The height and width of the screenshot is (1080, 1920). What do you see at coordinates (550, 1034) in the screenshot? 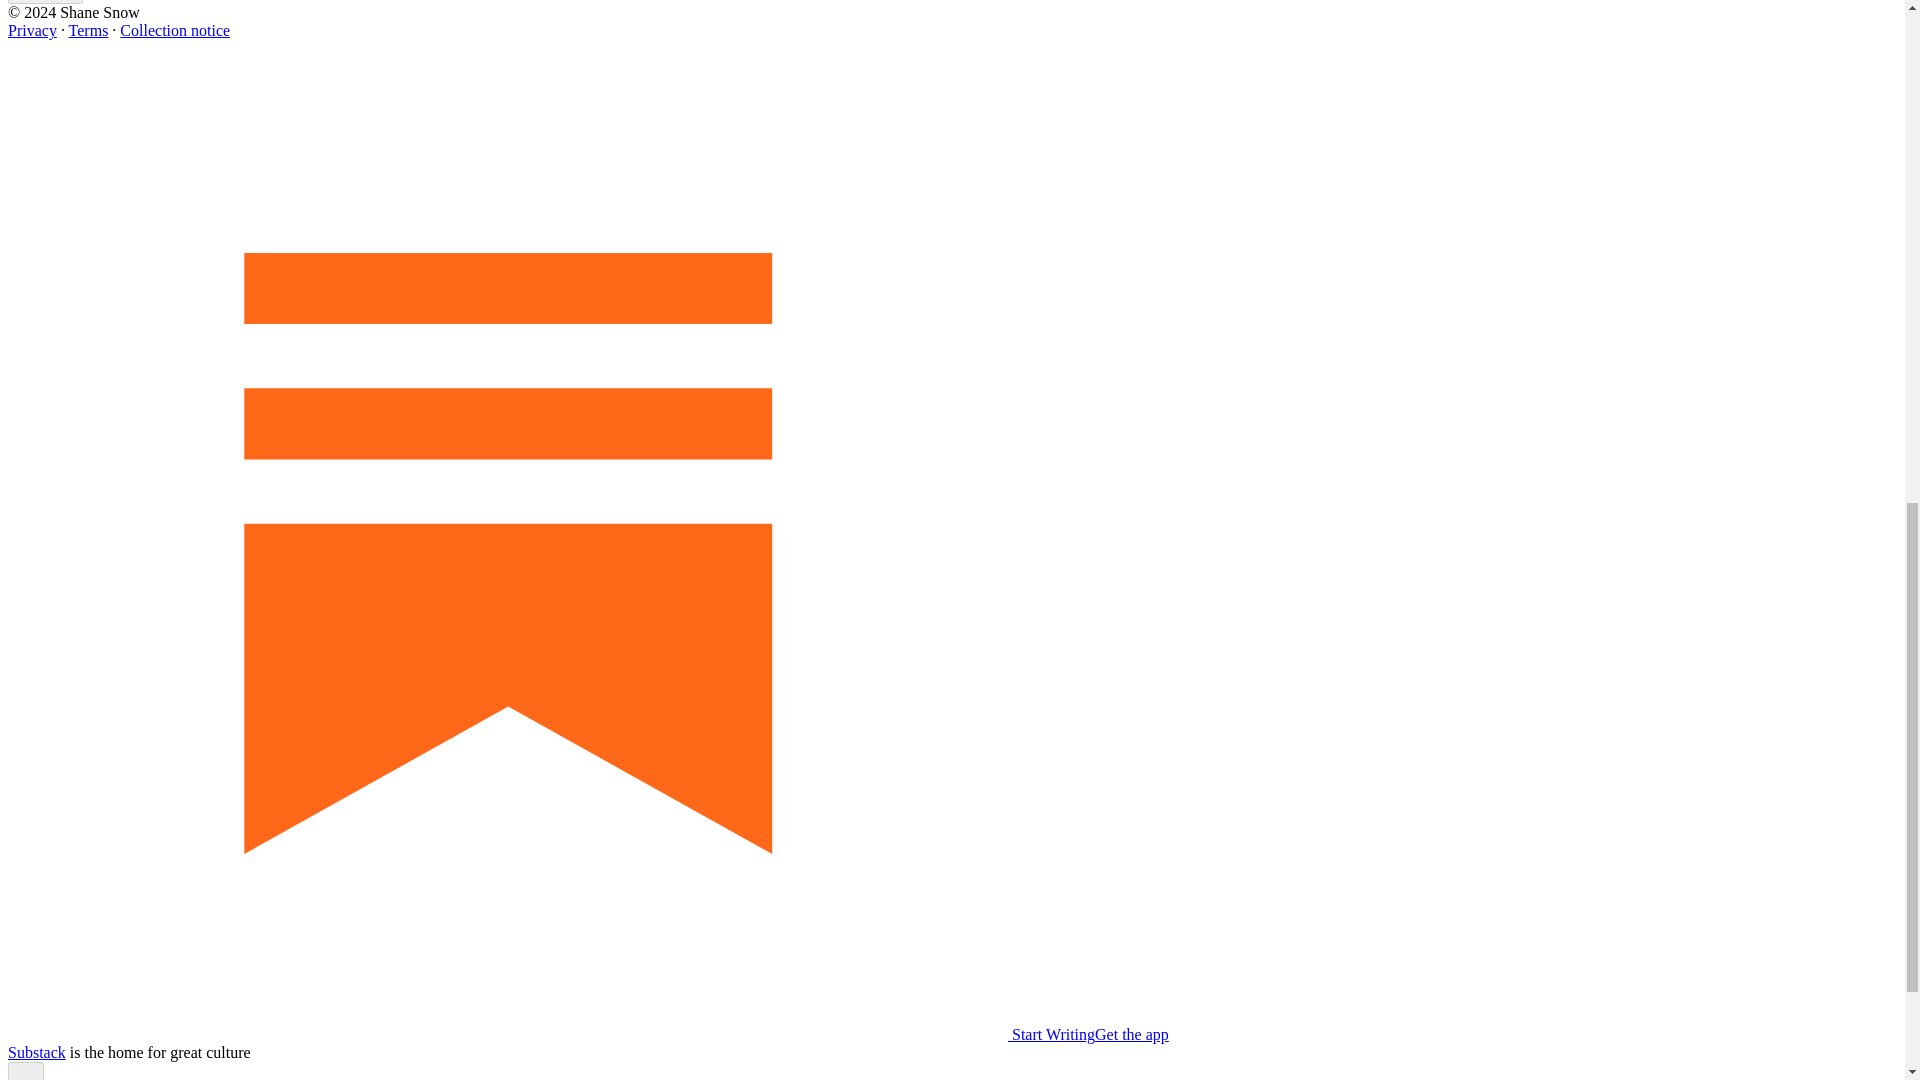
I see `Start Writing` at bounding box center [550, 1034].